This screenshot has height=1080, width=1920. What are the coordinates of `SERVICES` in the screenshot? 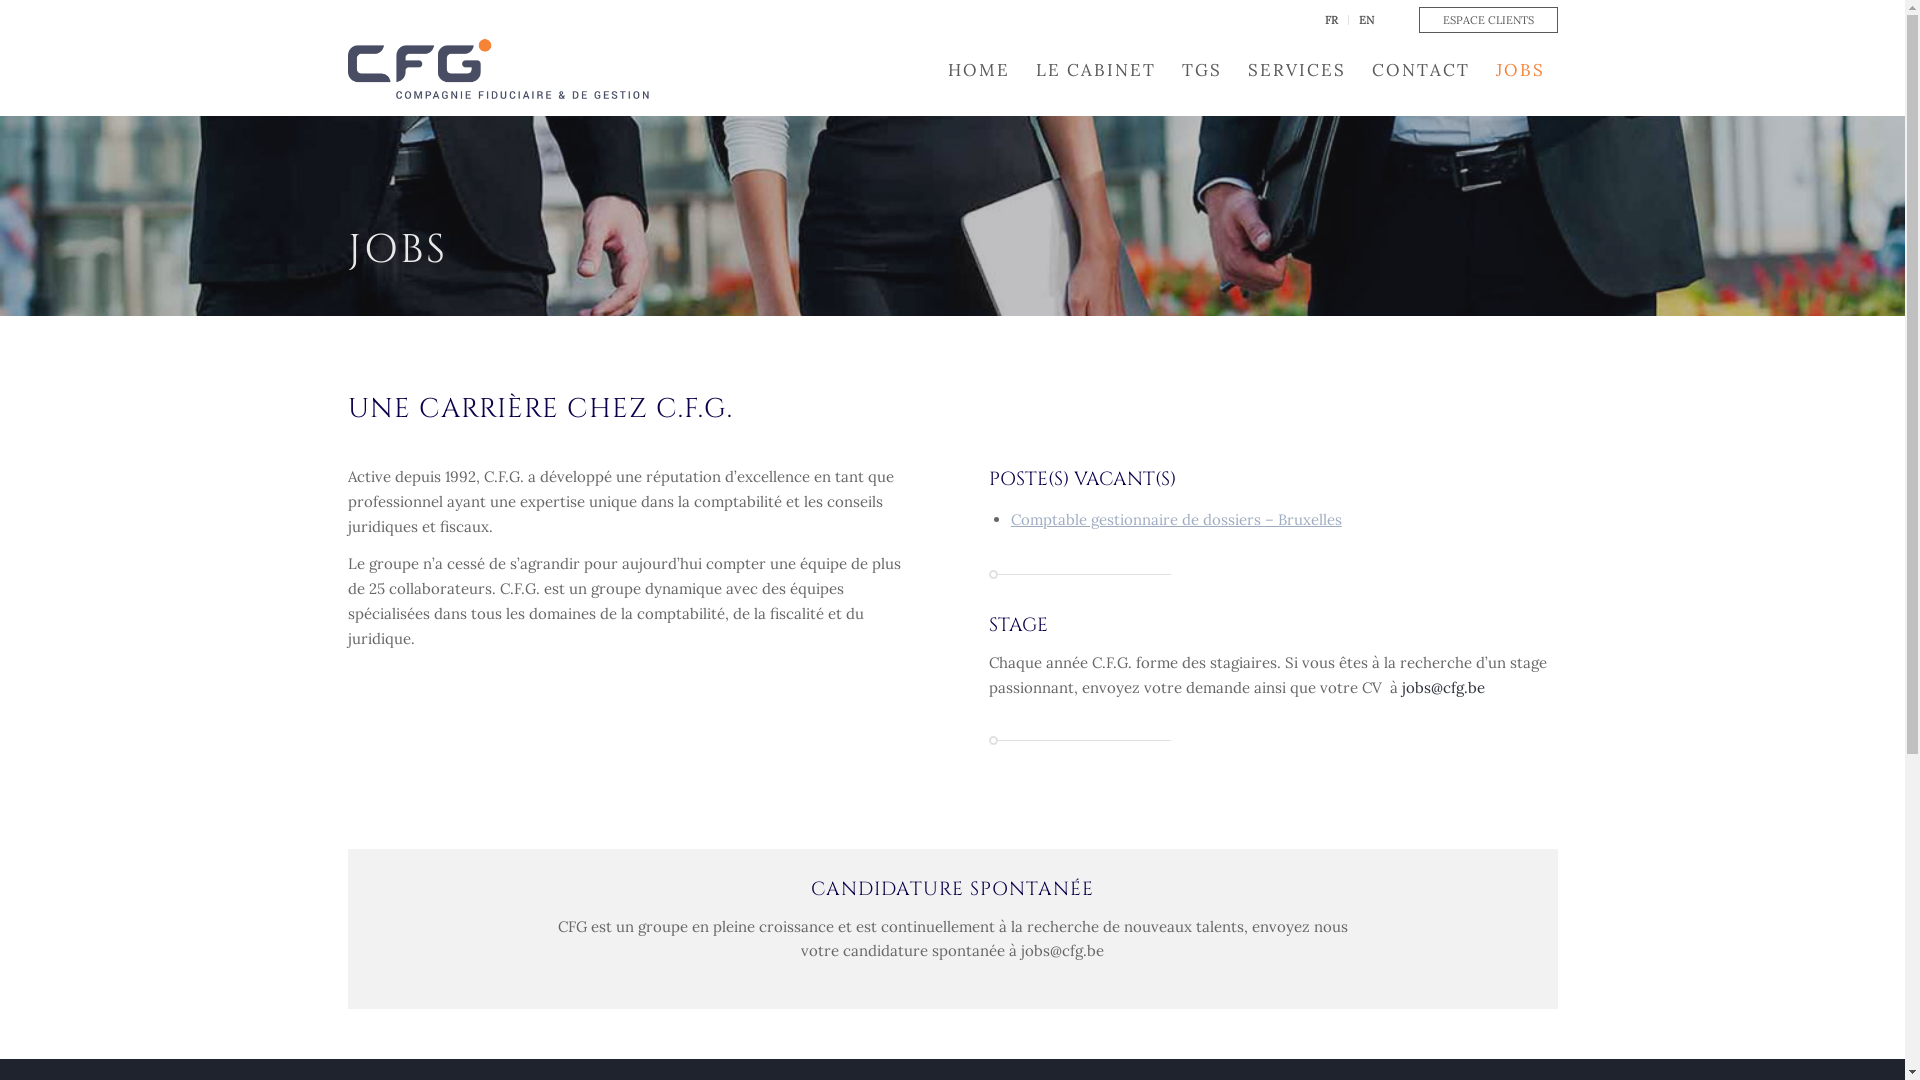 It's located at (1296, 70).